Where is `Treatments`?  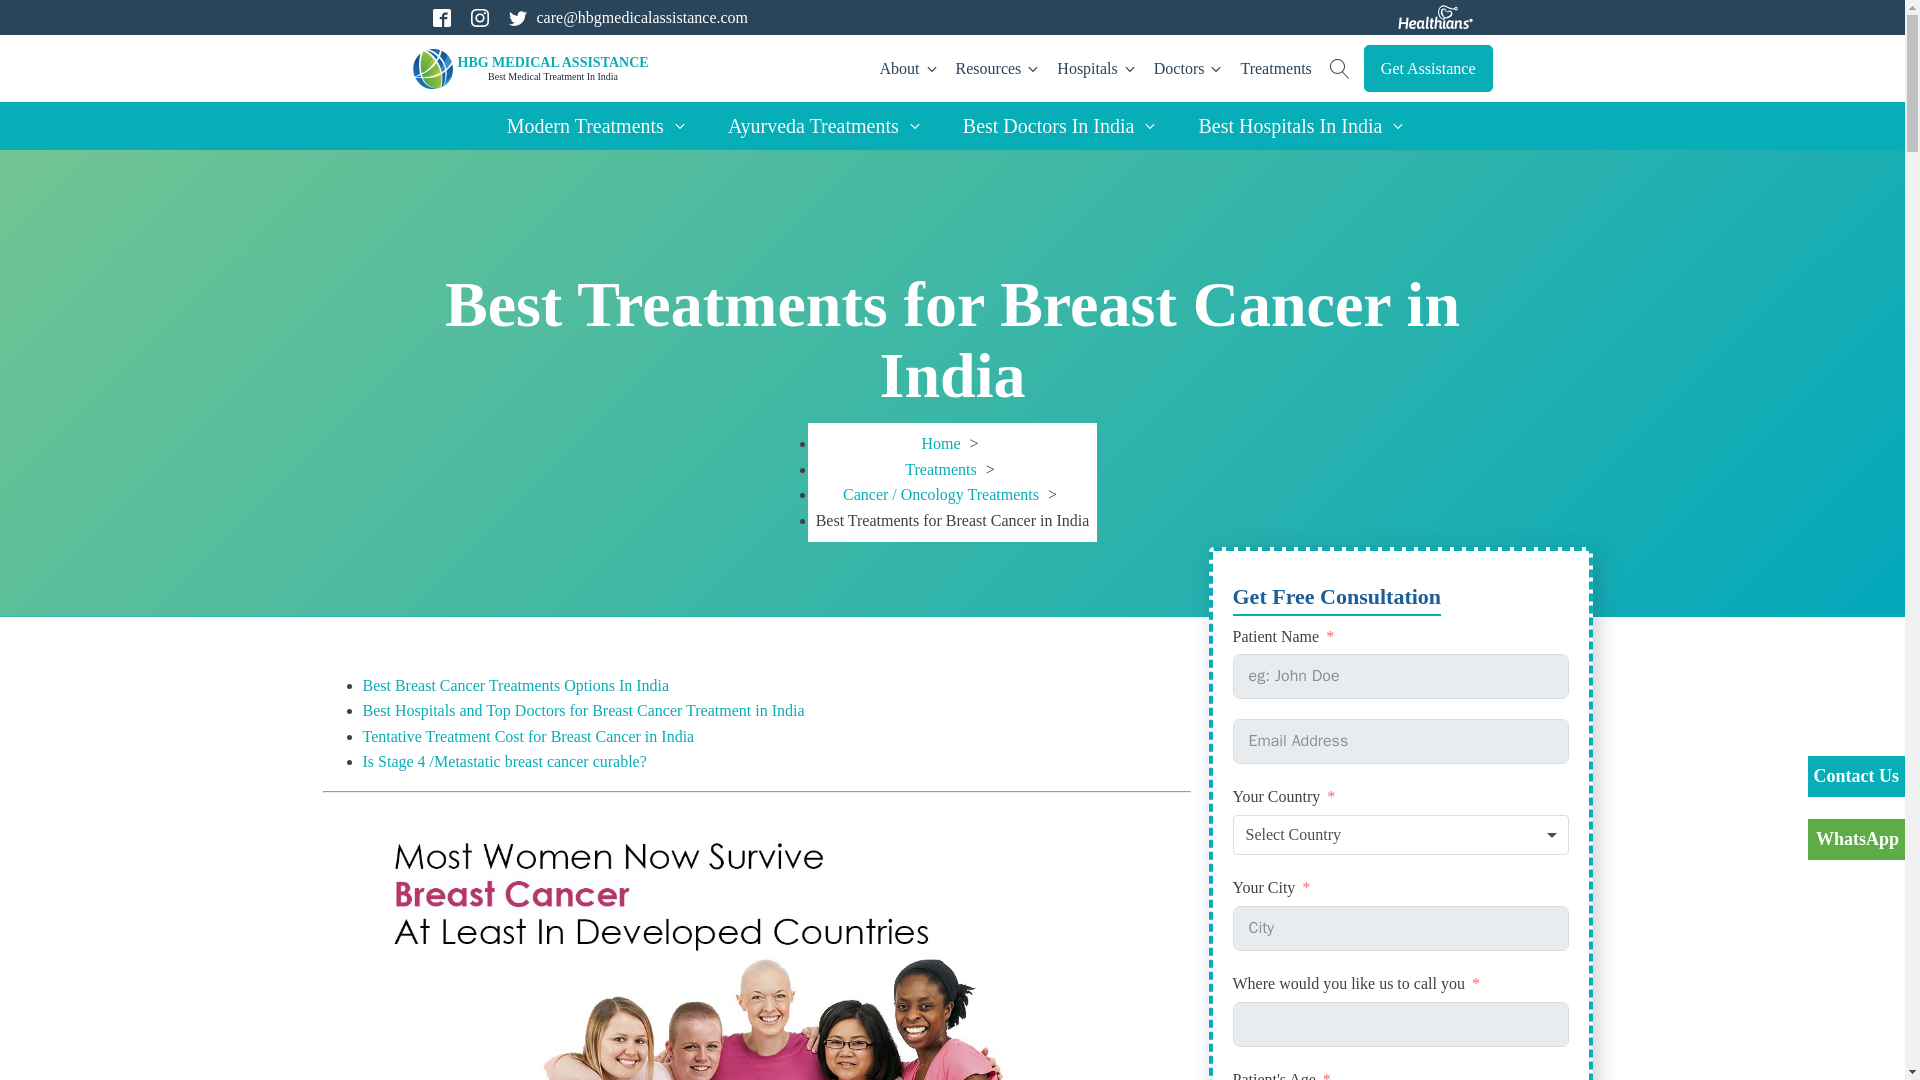
Treatments is located at coordinates (940, 470).